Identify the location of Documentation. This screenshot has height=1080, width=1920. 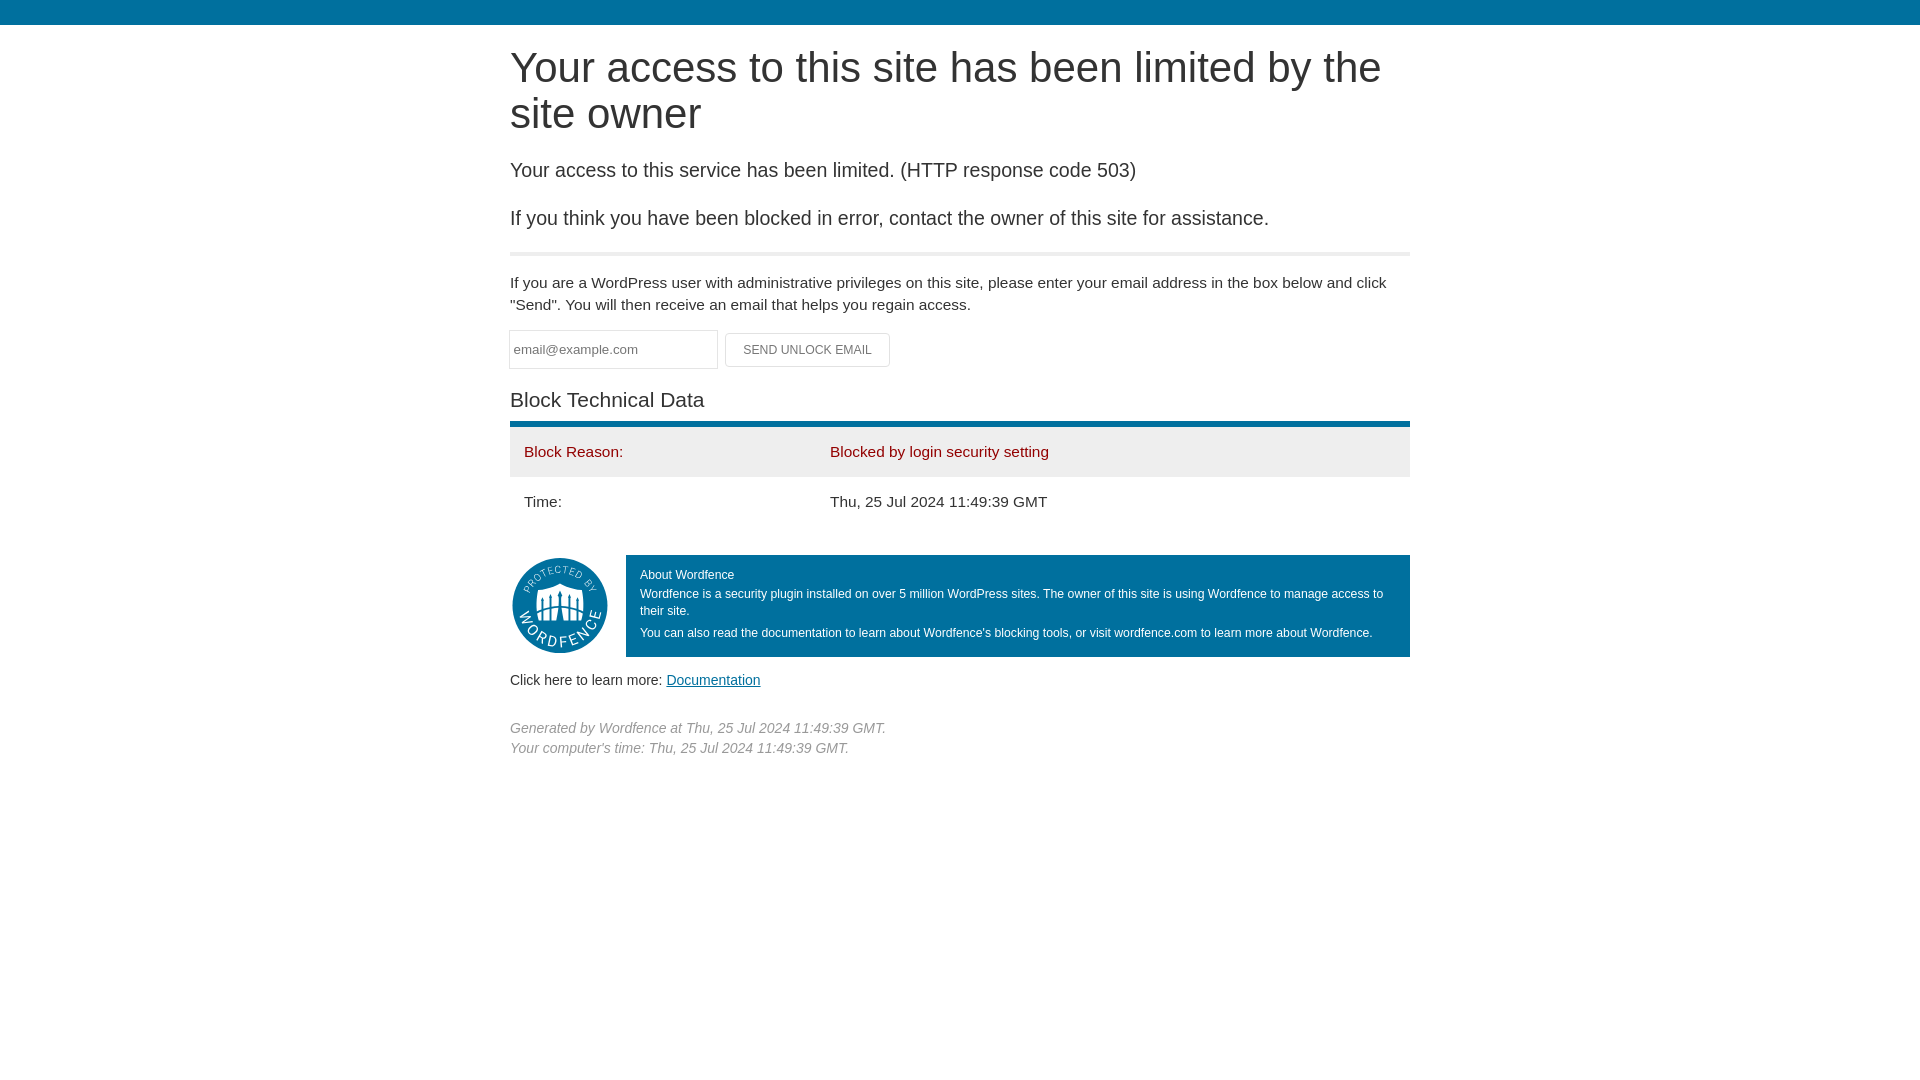
(713, 679).